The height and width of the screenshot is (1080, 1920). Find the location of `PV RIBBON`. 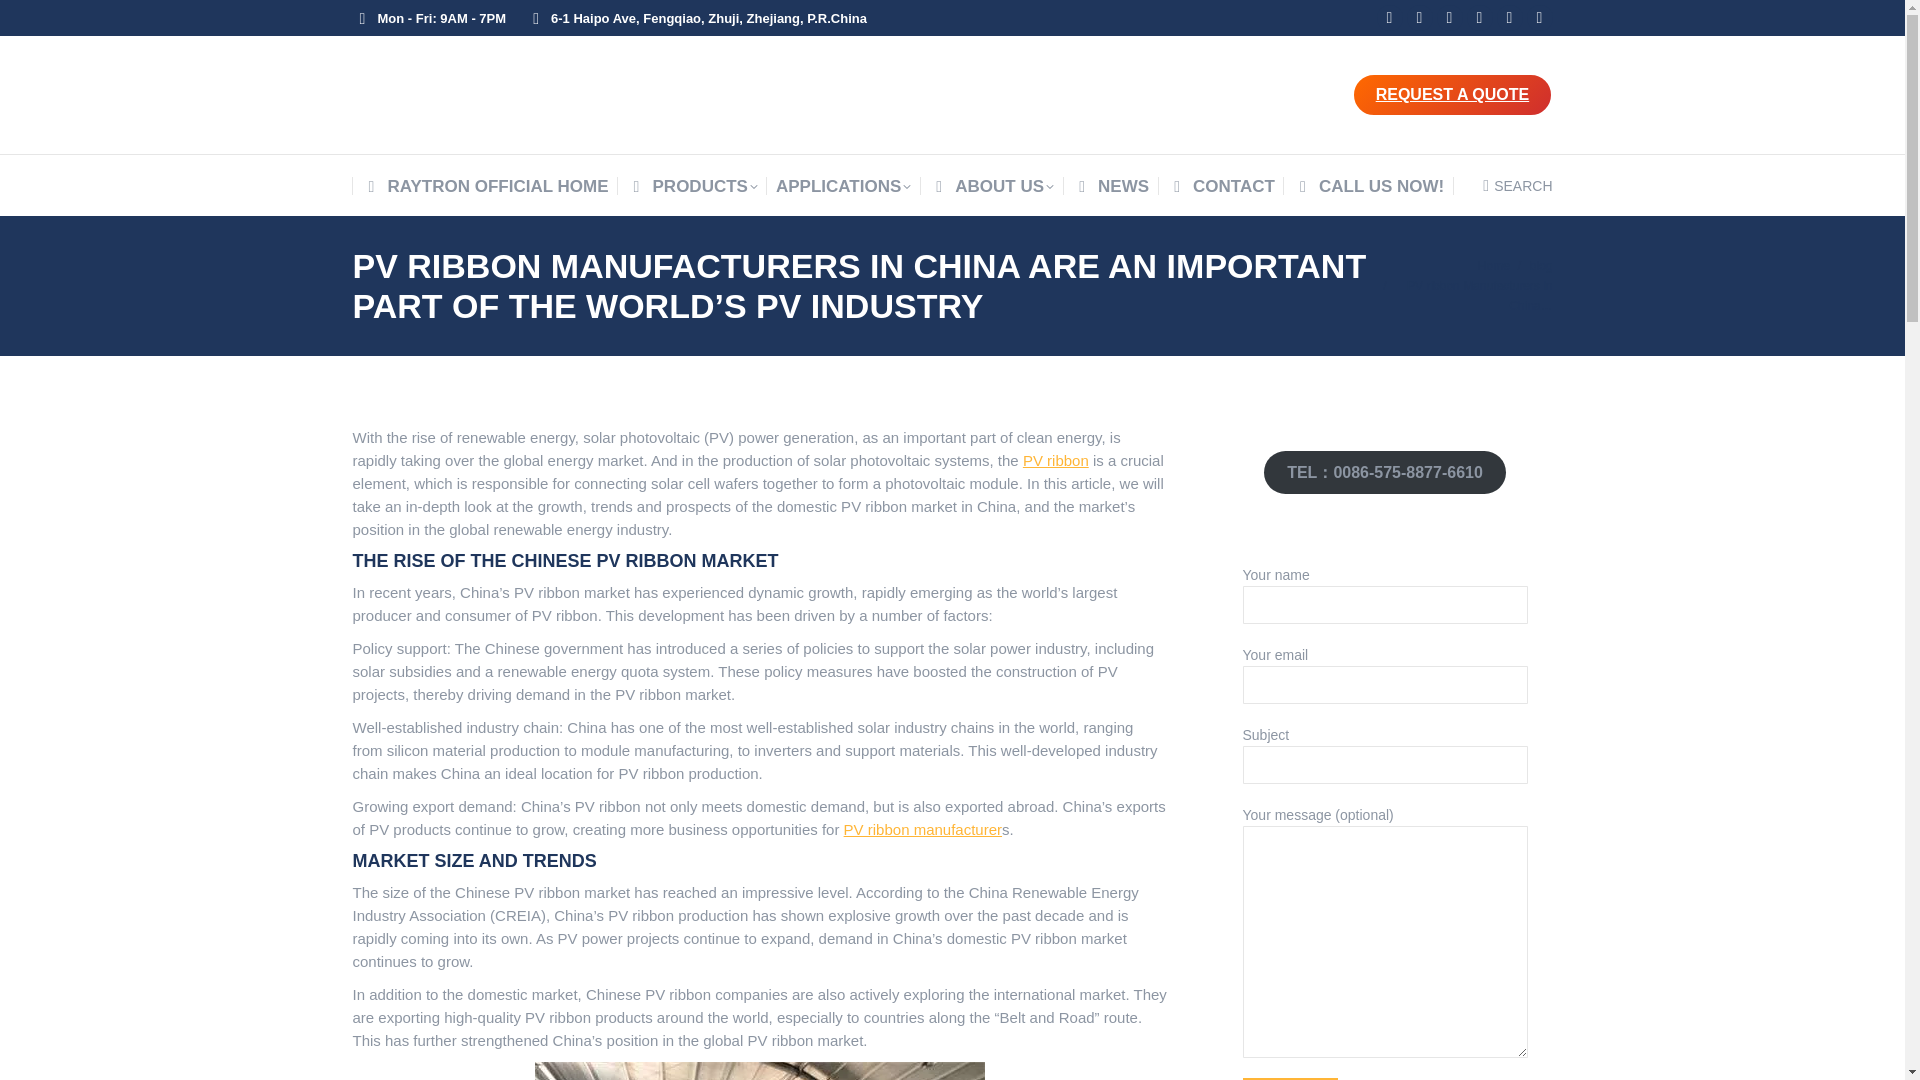

PV RIBBON is located at coordinates (1056, 460).